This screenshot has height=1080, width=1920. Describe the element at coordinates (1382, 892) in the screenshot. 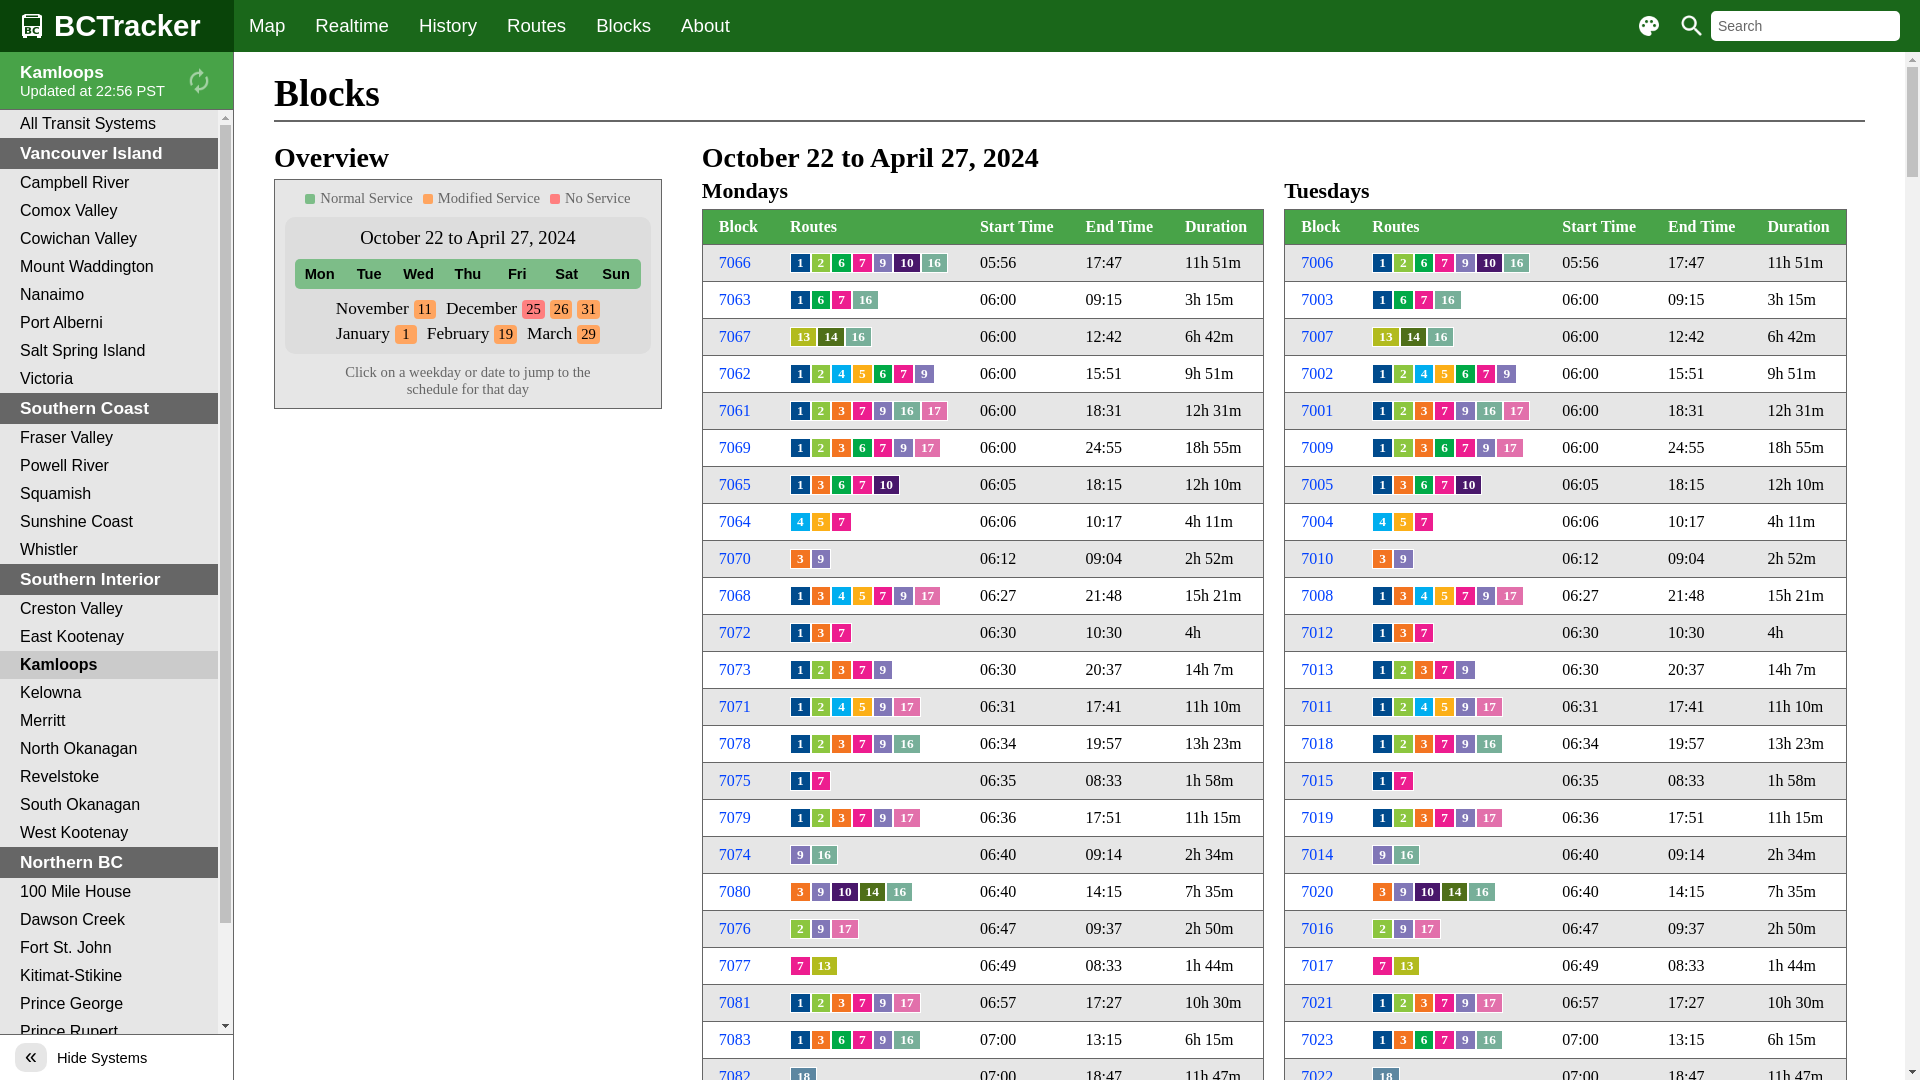

I see `3` at that location.